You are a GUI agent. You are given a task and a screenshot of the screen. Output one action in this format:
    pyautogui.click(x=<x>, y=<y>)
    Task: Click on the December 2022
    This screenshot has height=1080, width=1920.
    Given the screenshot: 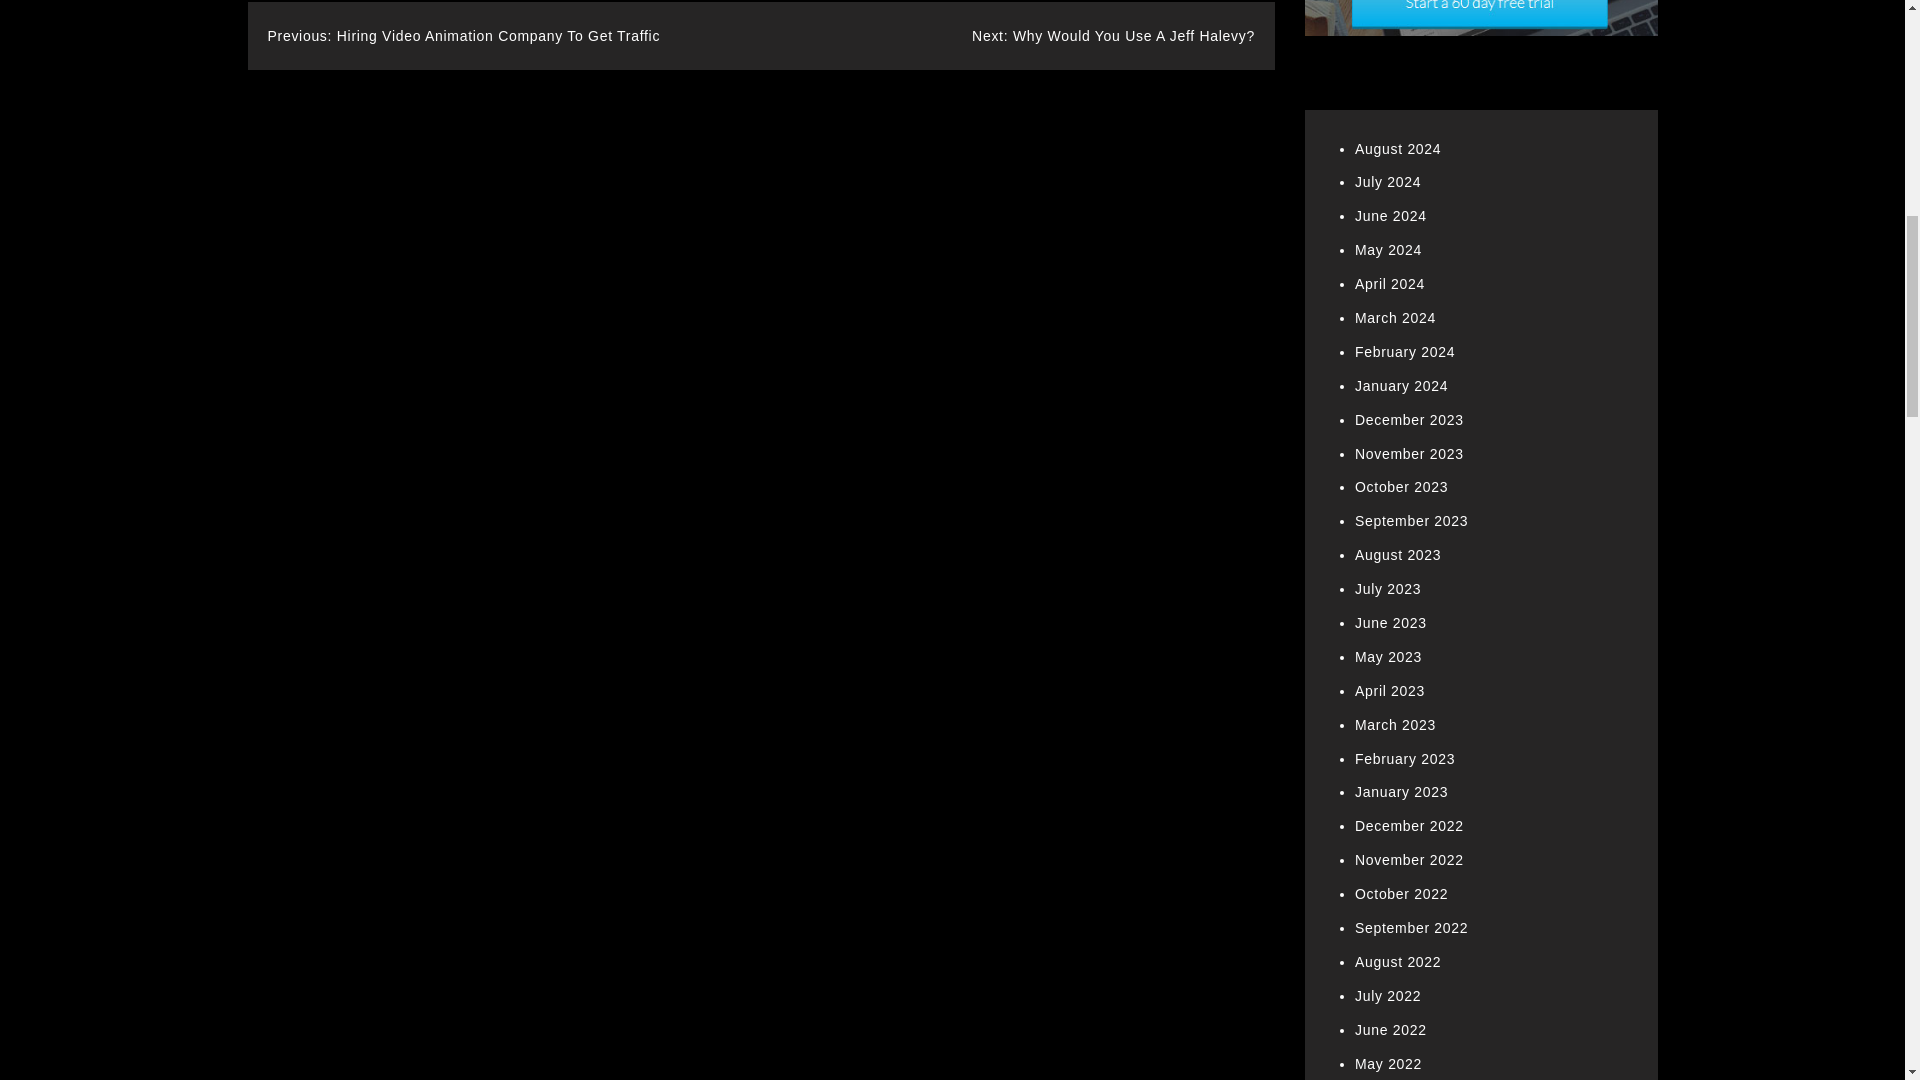 What is the action you would take?
    pyautogui.click(x=1409, y=825)
    